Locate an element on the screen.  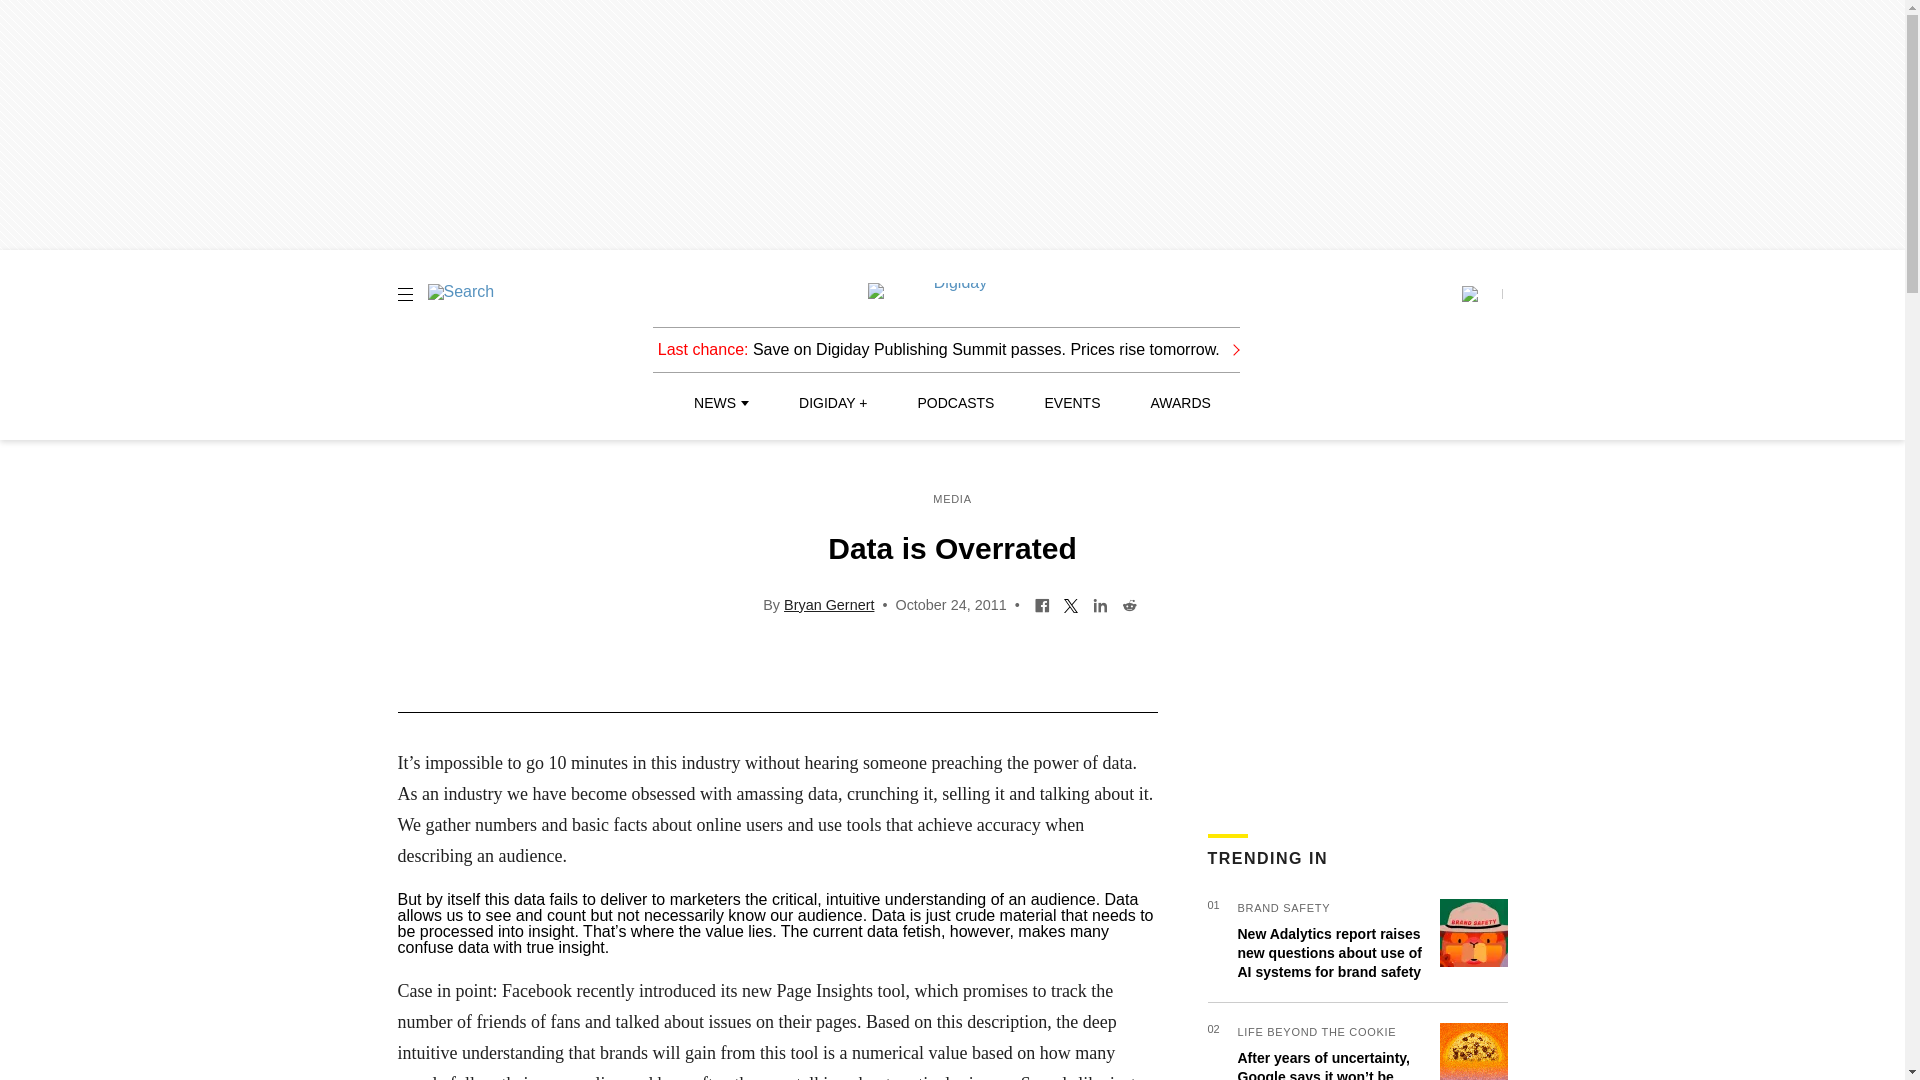
NEWS is located at coordinates (720, 403).